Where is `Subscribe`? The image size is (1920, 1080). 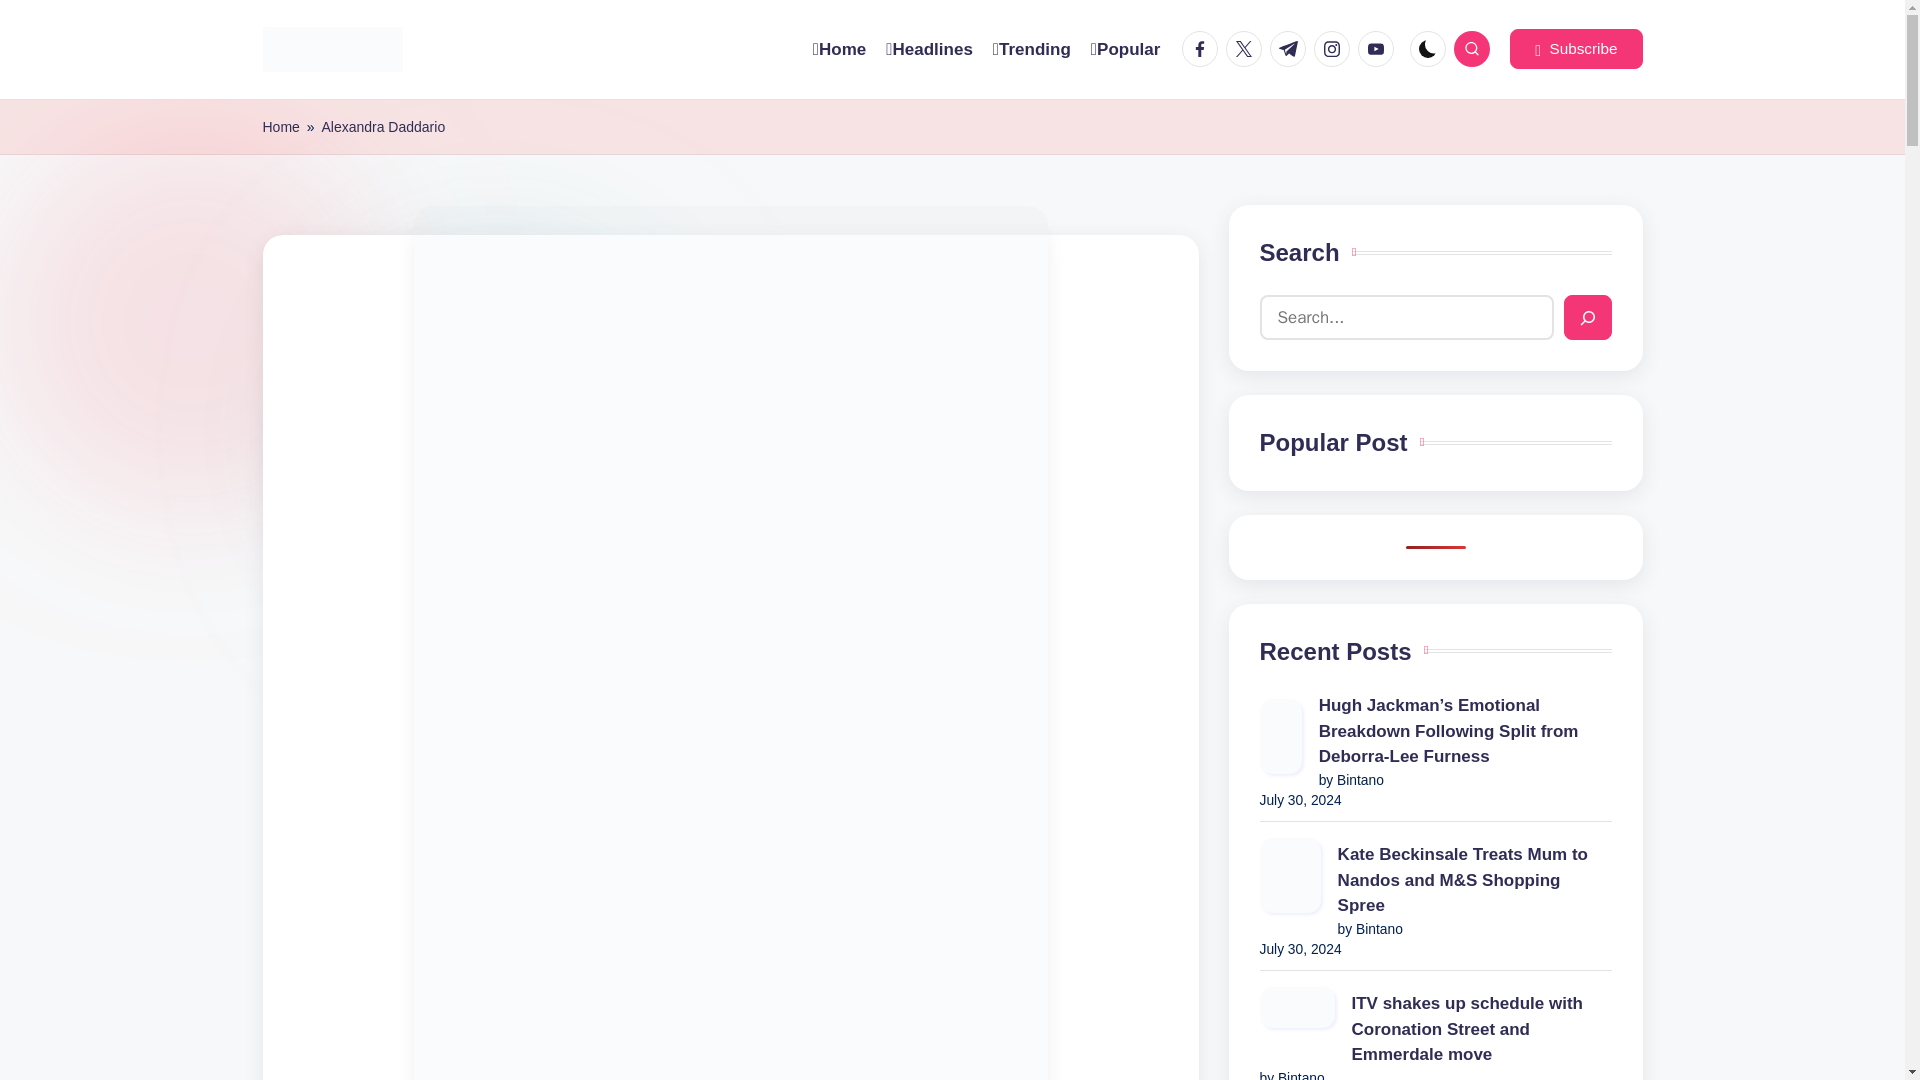 Subscribe is located at coordinates (1575, 49).